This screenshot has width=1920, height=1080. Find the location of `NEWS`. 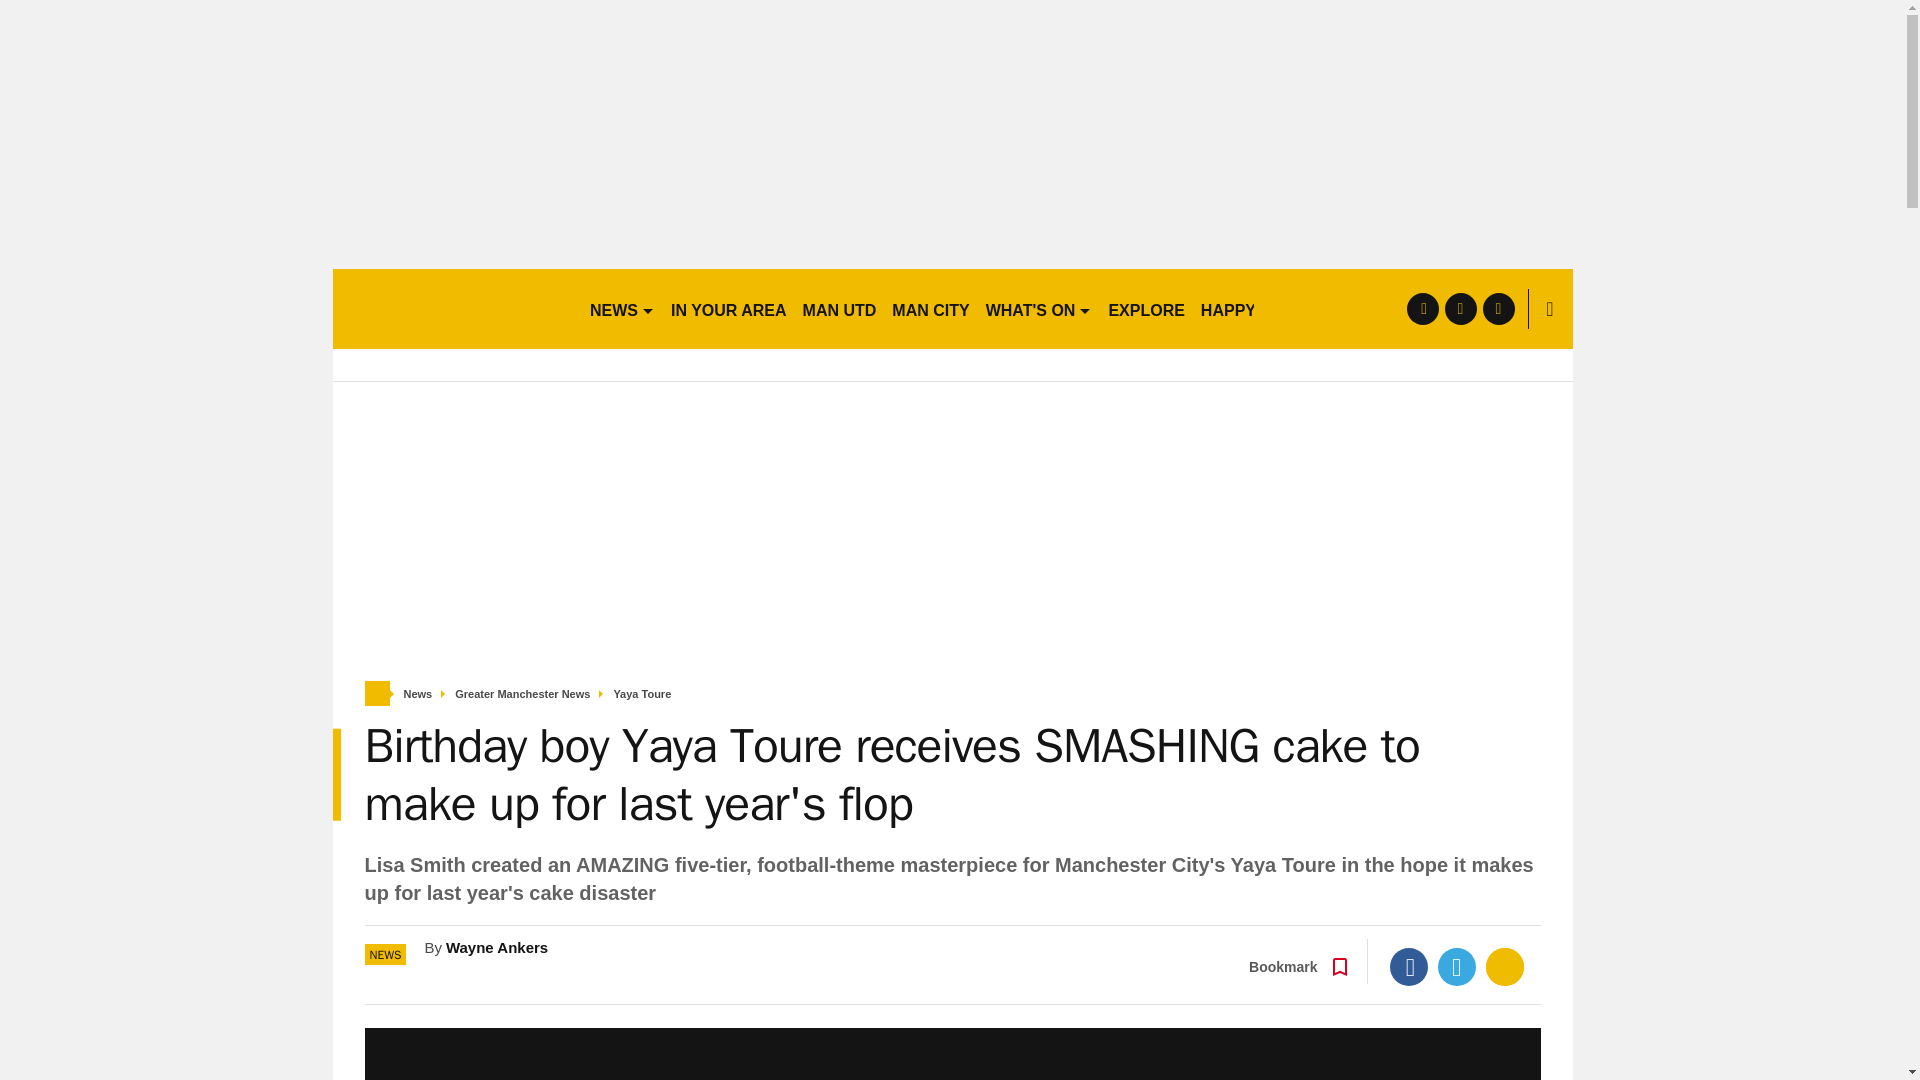

NEWS is located at coordinates (622, 308).